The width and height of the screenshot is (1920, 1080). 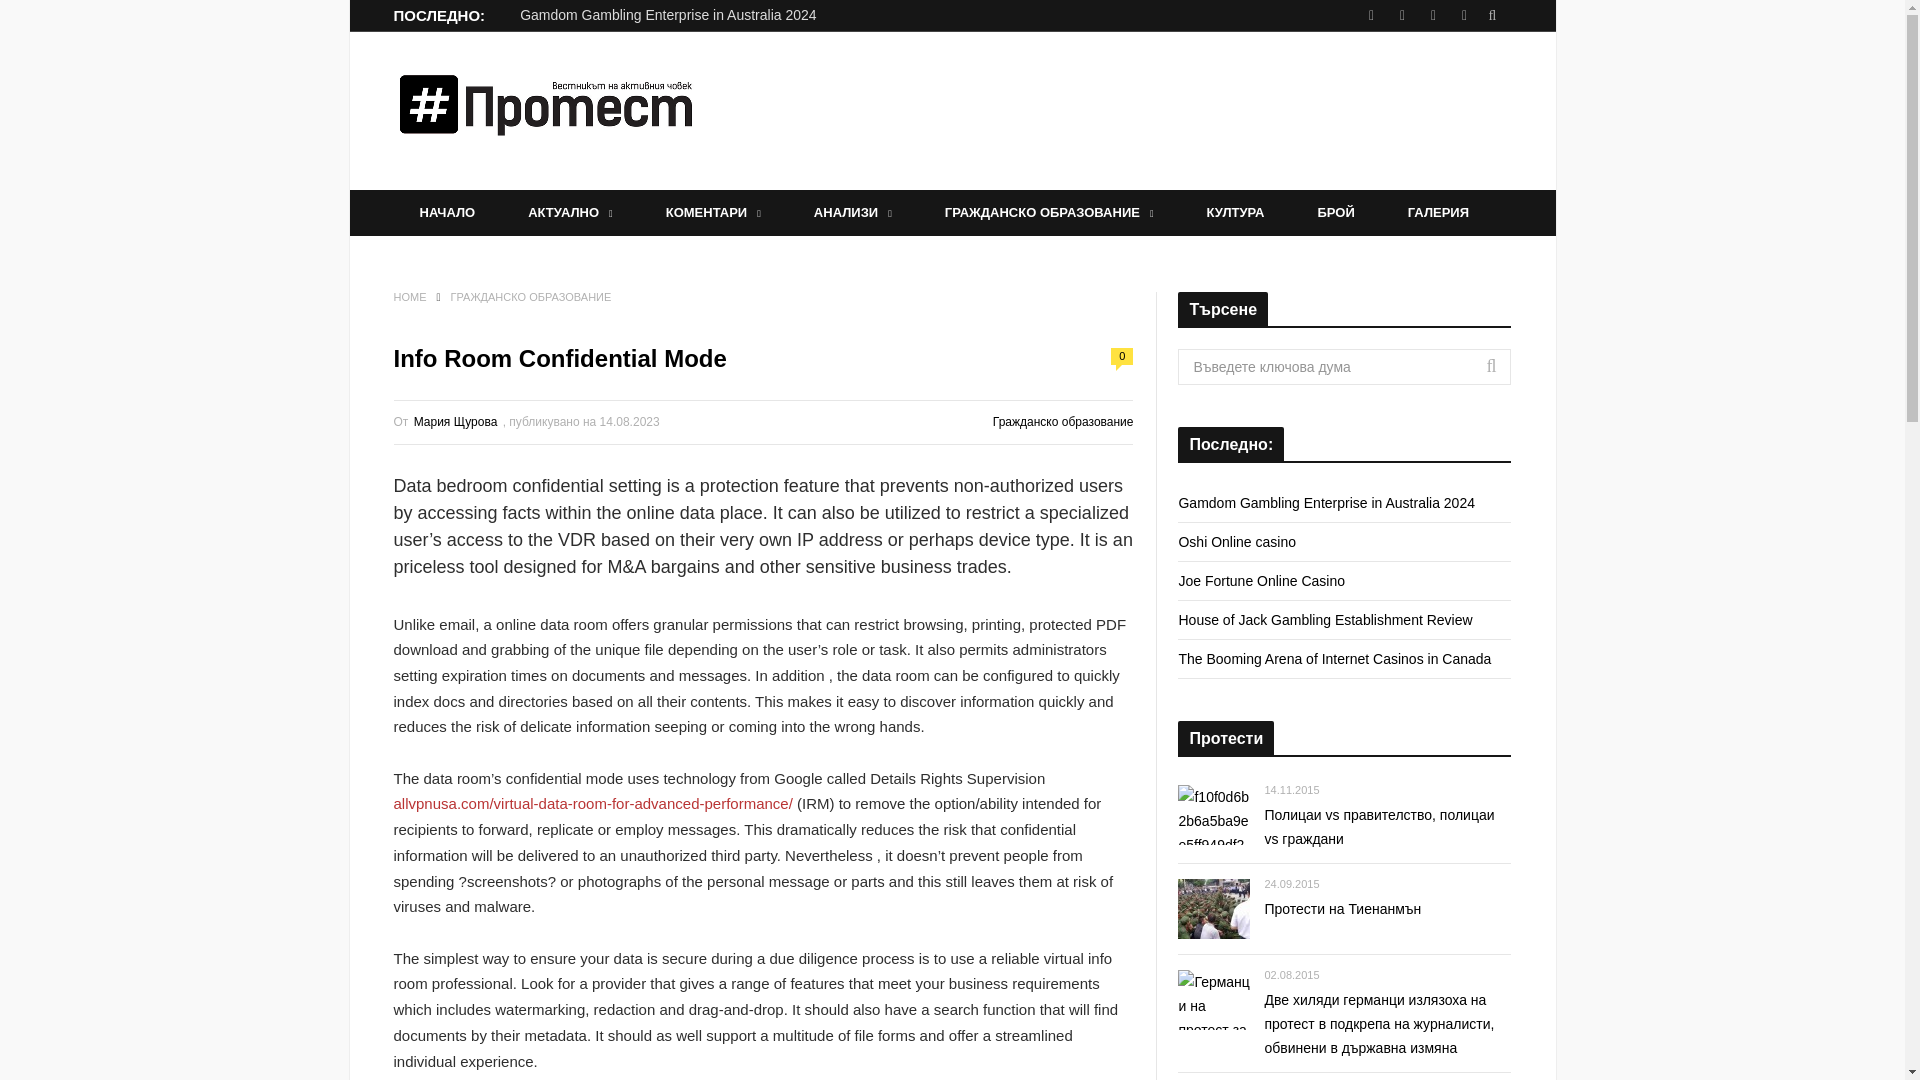 I want to click on Gamdom Gambling Enterprise in Australia 2024, so click(x=668, y=14).